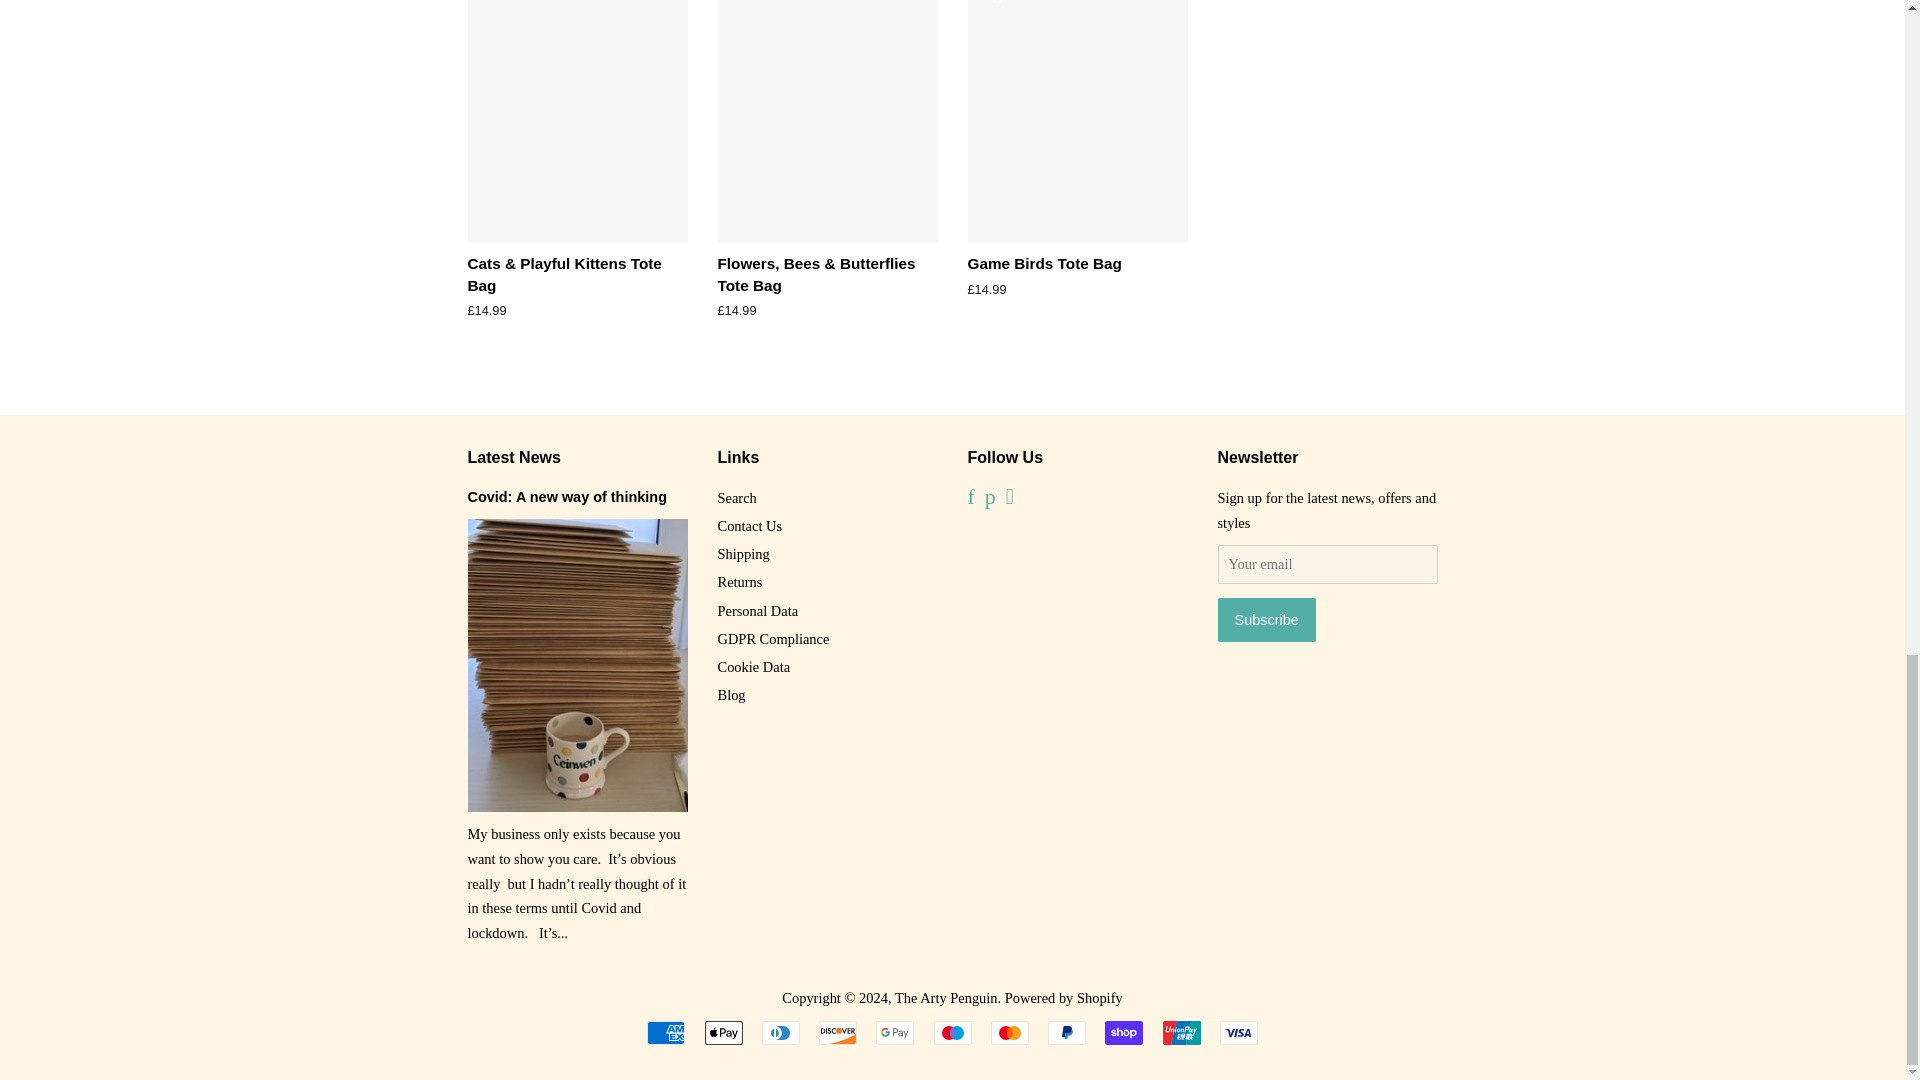  What do you see at coordinates (666, 1032) in the screenshot?
I see `American Express` at bounding box center [666, 1032].